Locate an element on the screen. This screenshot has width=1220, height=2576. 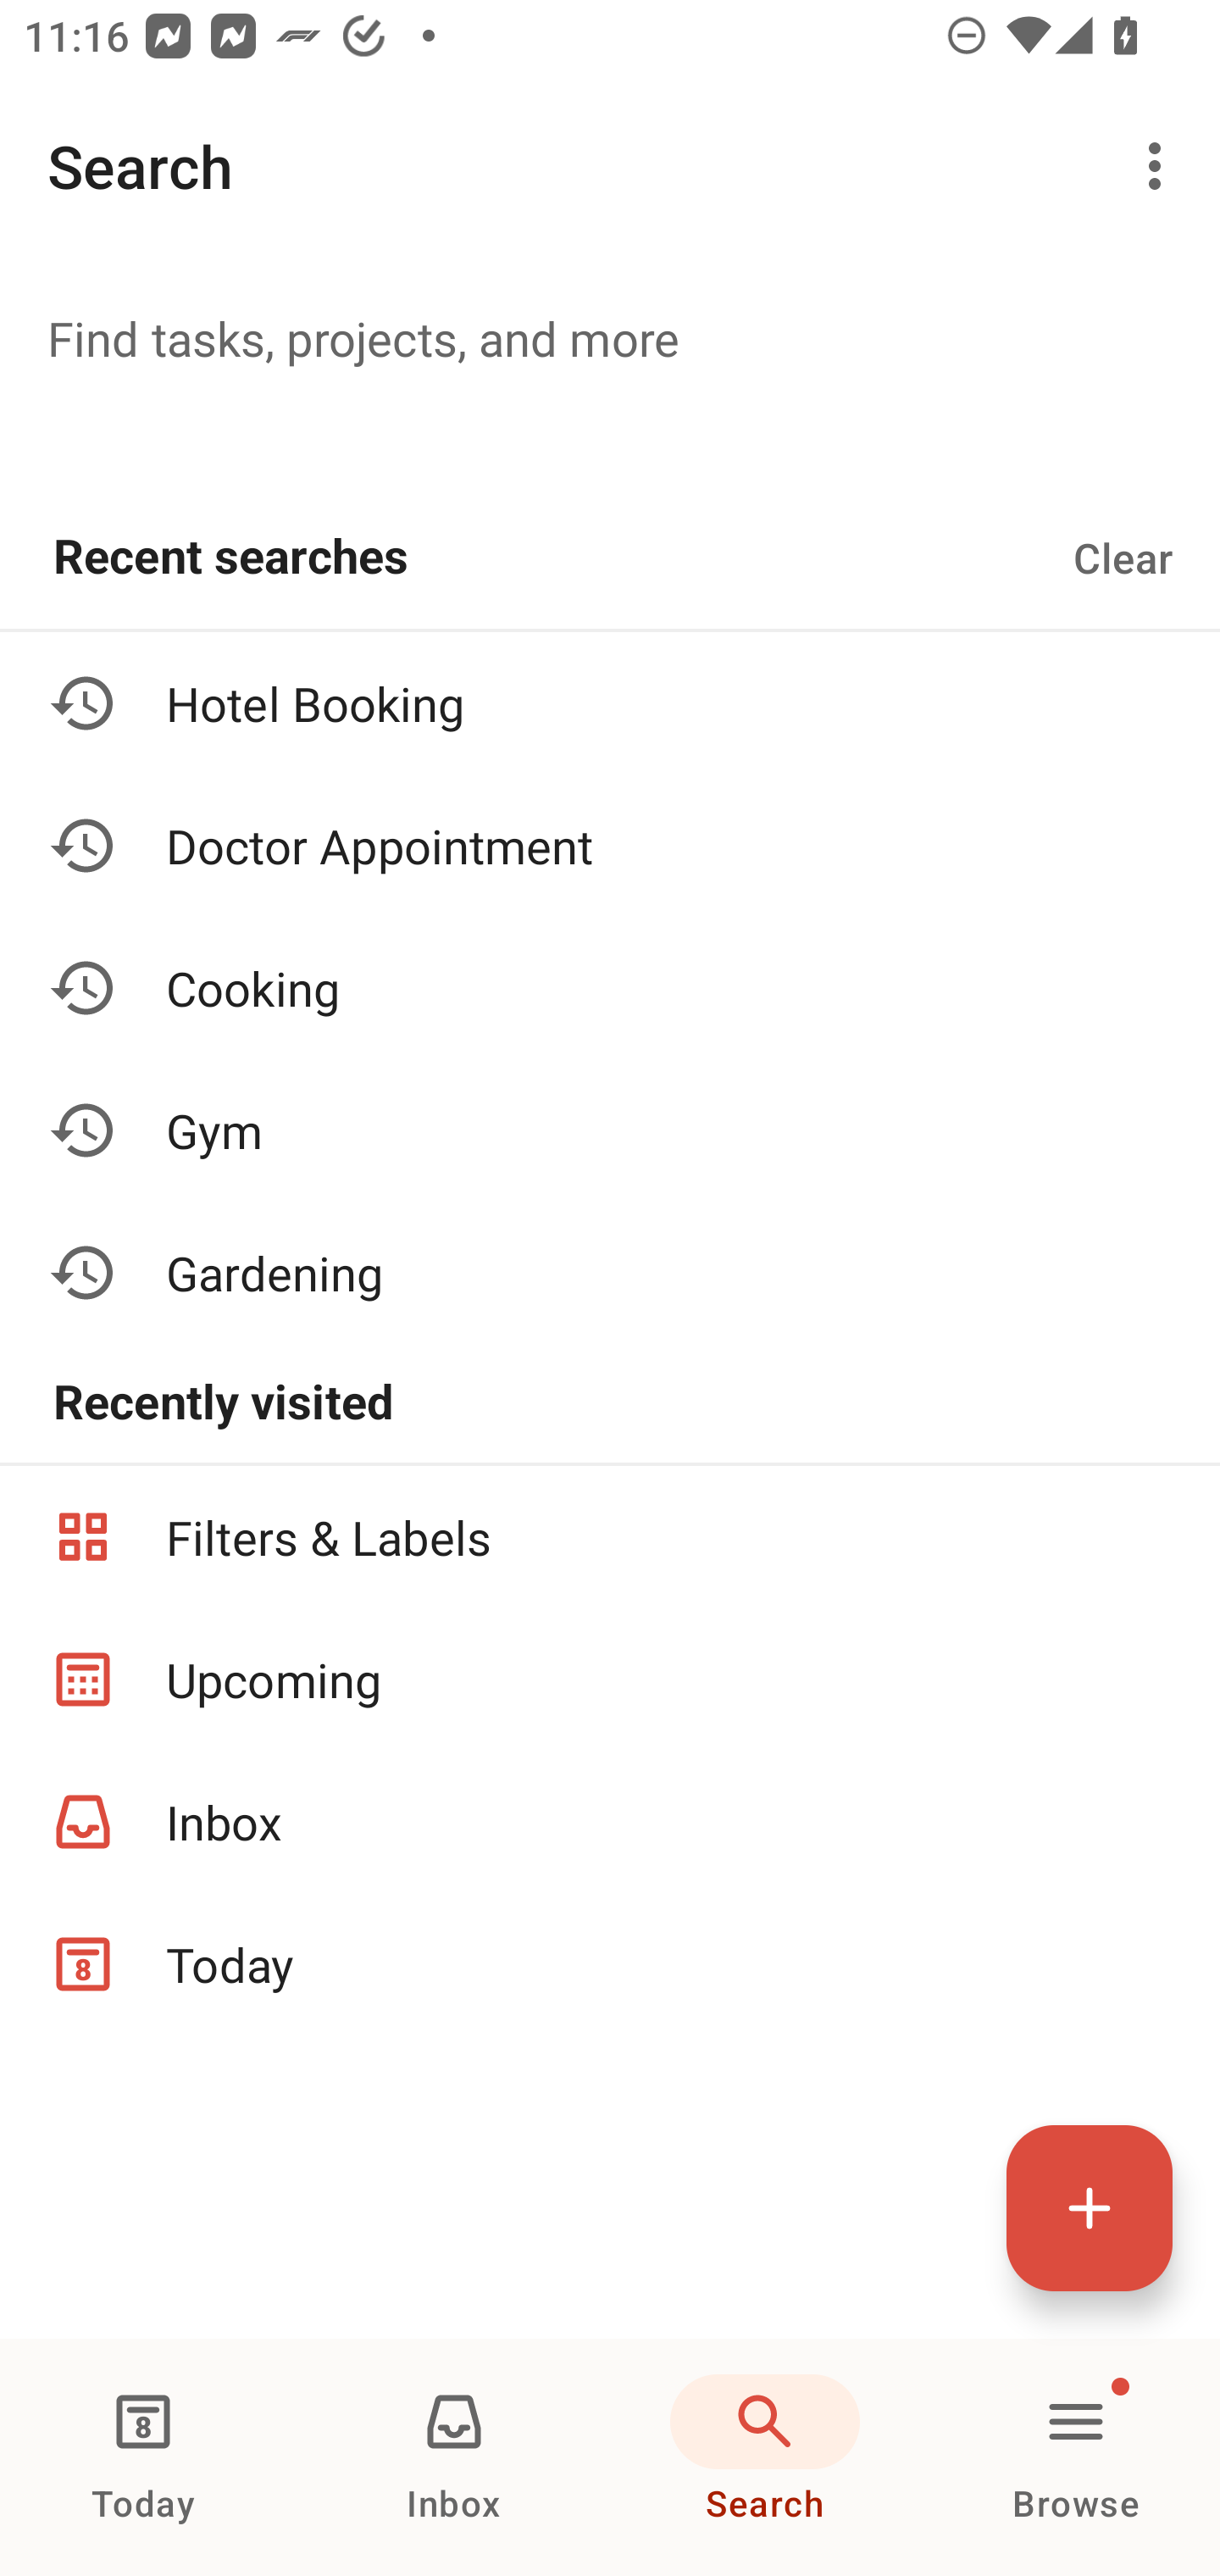
Clear is located at coordinates (1123, 558).